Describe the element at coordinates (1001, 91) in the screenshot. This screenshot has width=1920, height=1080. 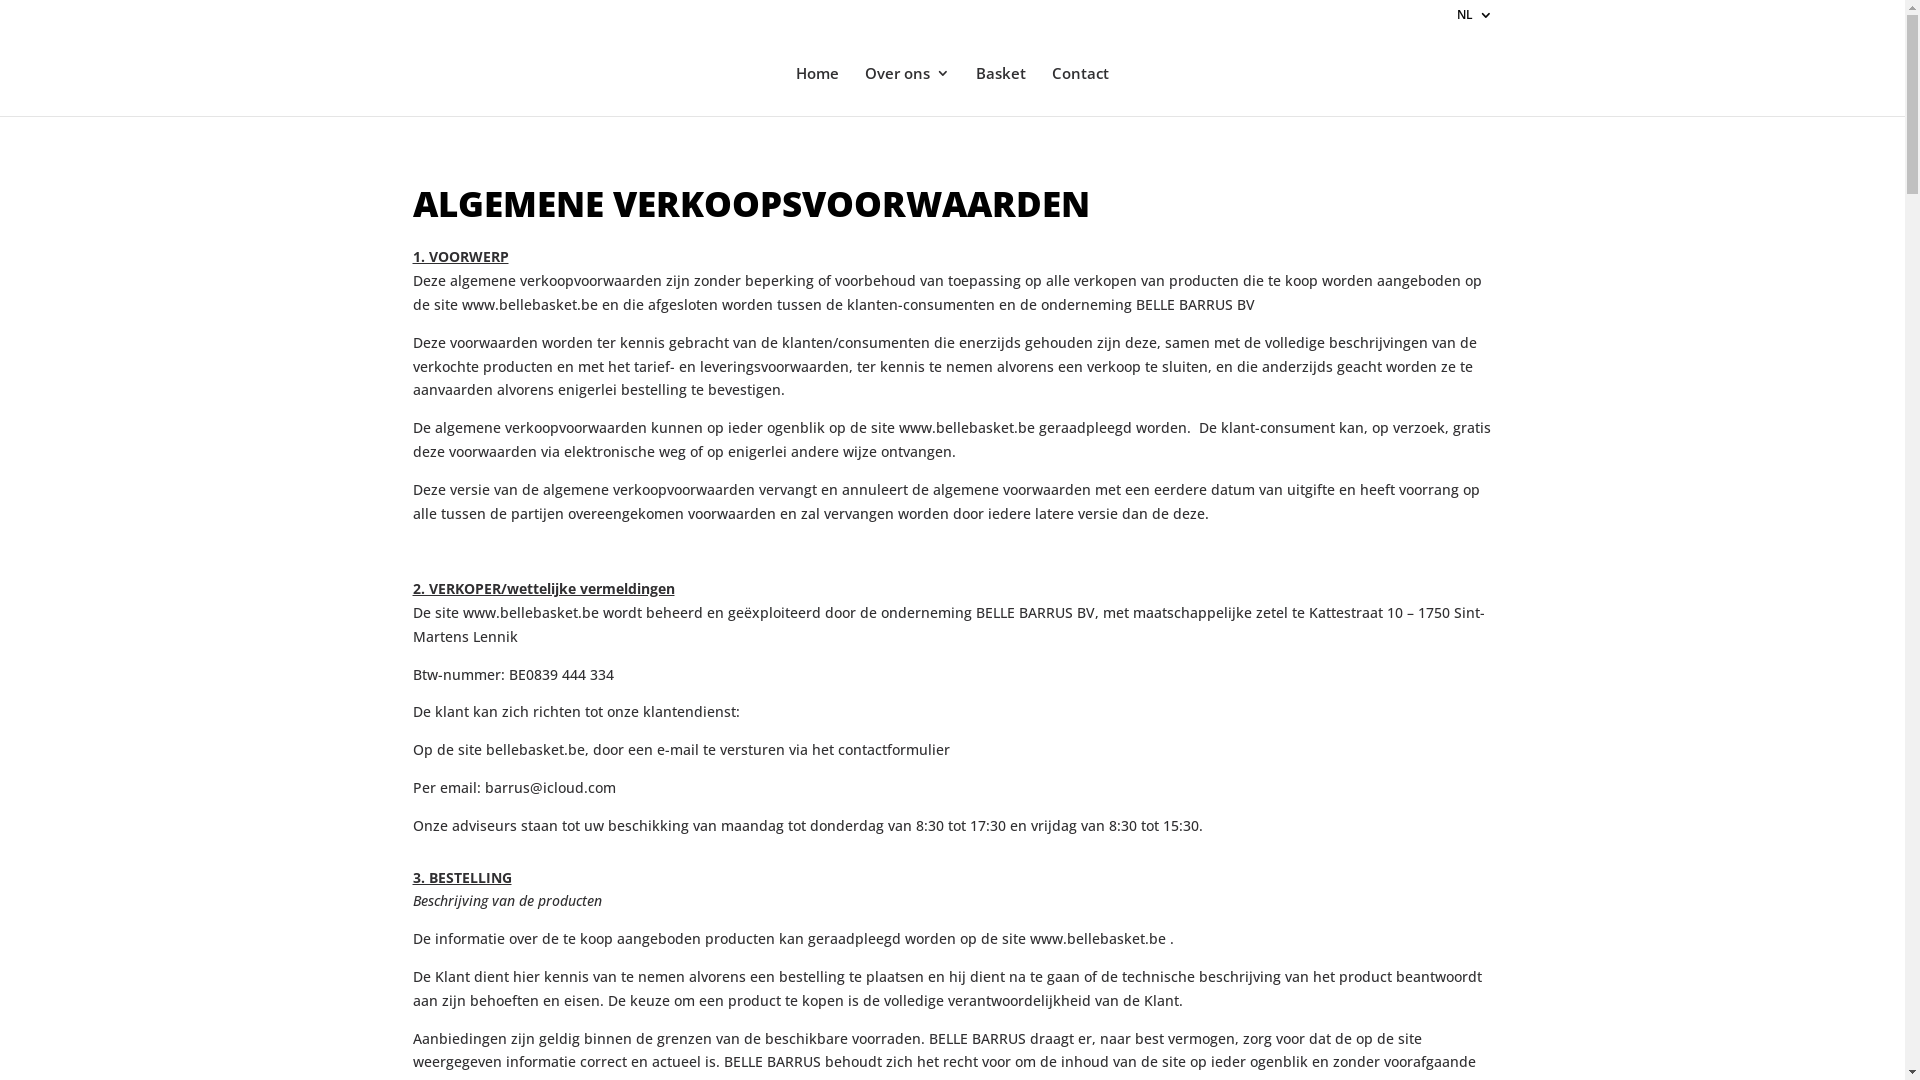
I see `Basket` at that location.